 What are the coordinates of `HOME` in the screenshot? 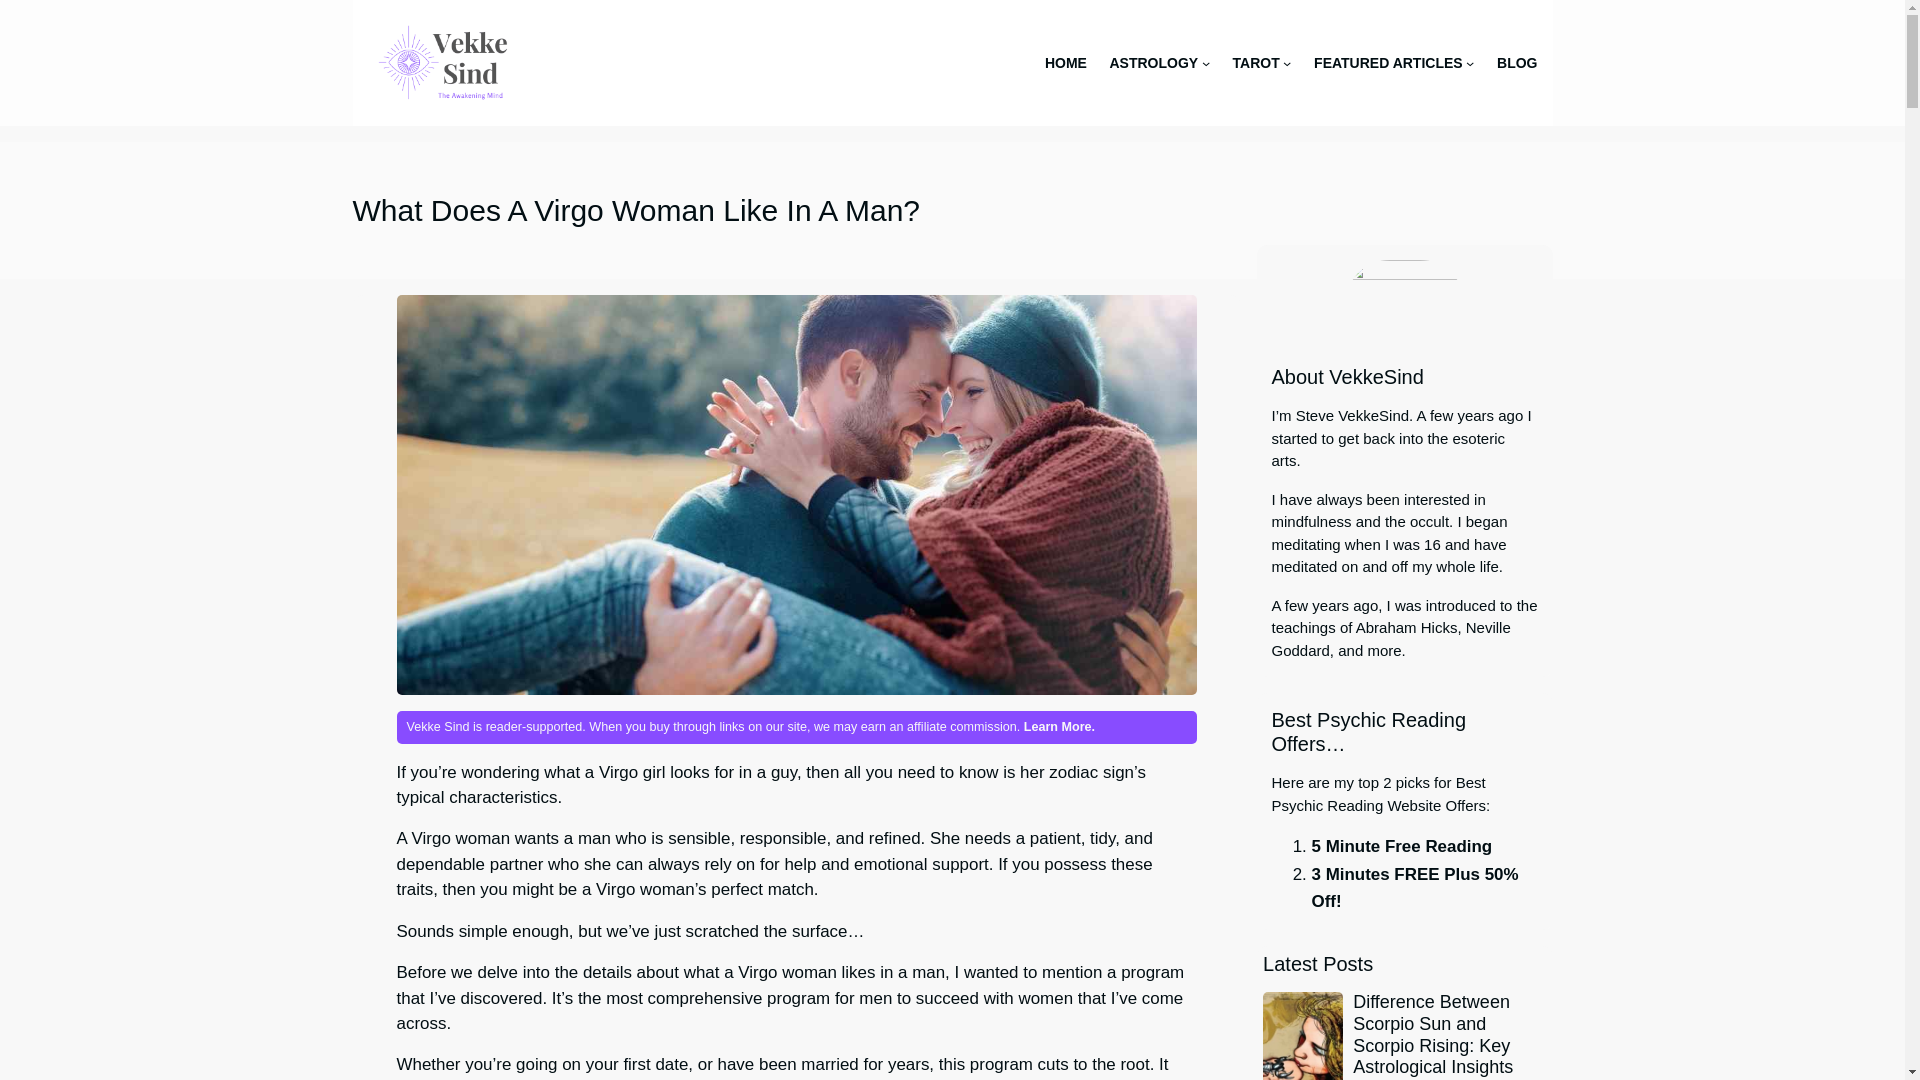 It's located at (1065, 62).